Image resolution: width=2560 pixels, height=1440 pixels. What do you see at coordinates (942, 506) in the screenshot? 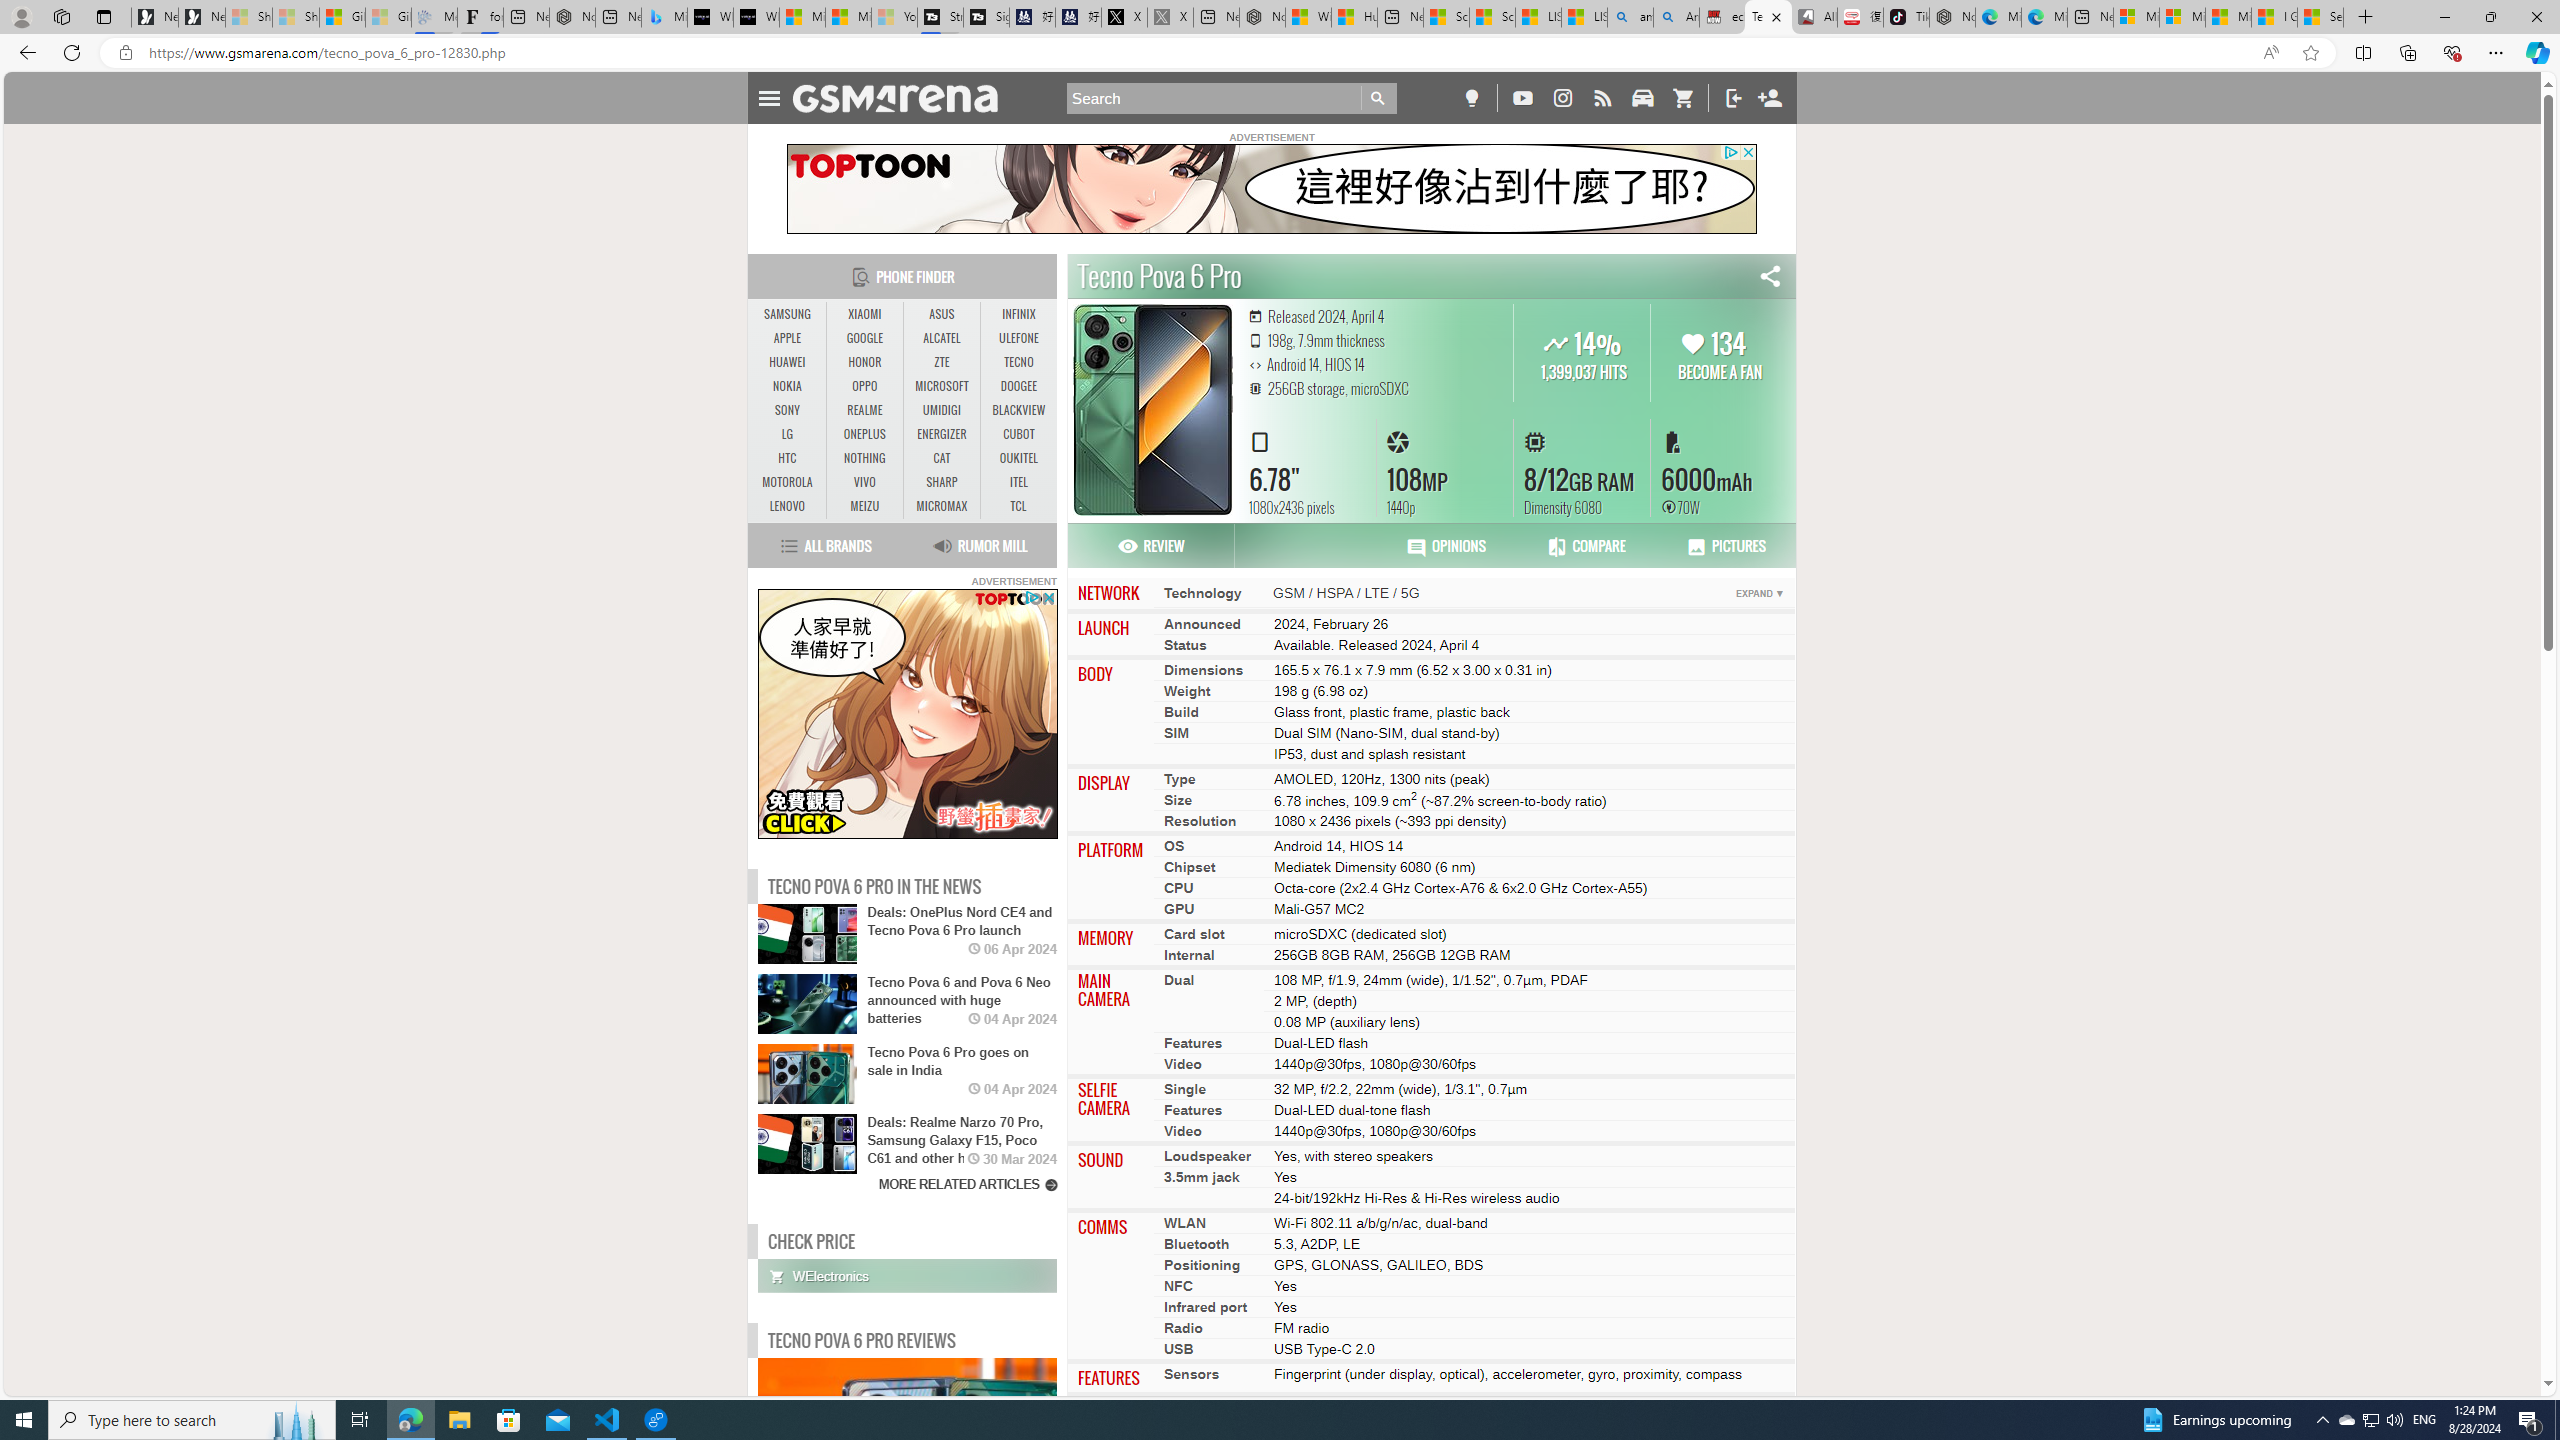
I see `MICROMAX` at bounding box center [942, 506].